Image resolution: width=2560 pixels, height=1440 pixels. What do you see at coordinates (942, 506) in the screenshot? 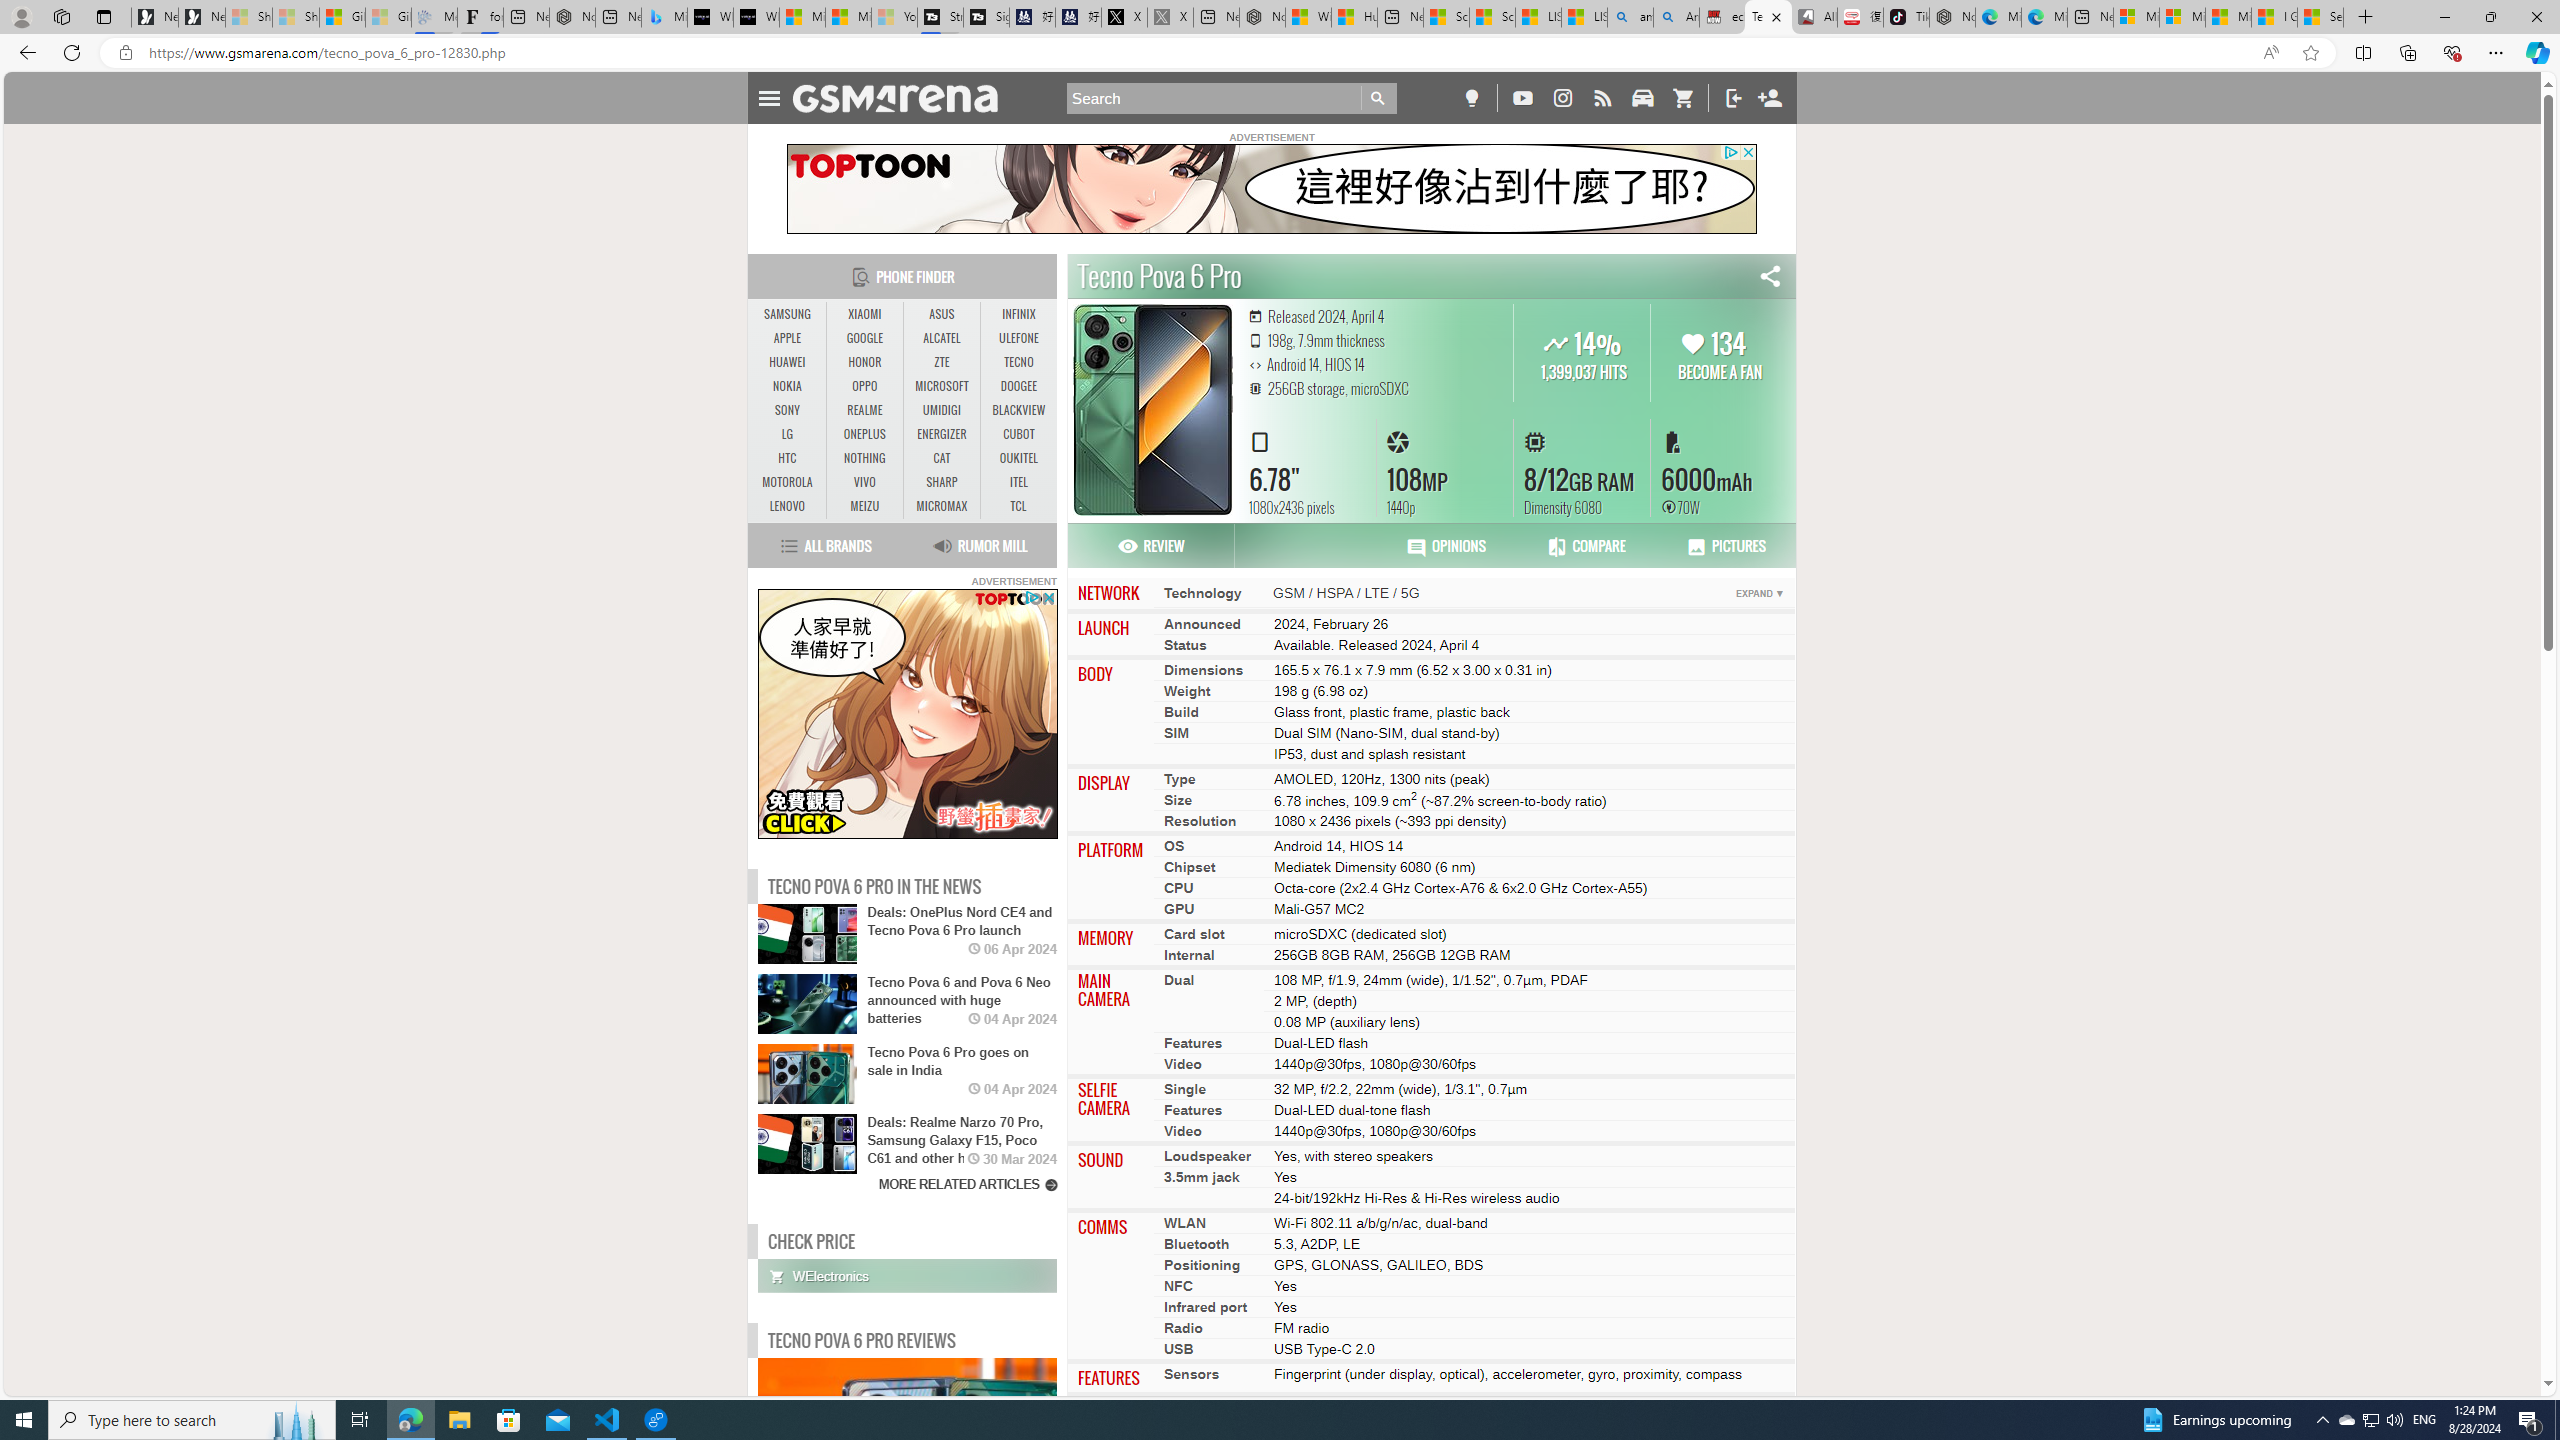
I see `MICROMAX` at bounding box center [942, 506].